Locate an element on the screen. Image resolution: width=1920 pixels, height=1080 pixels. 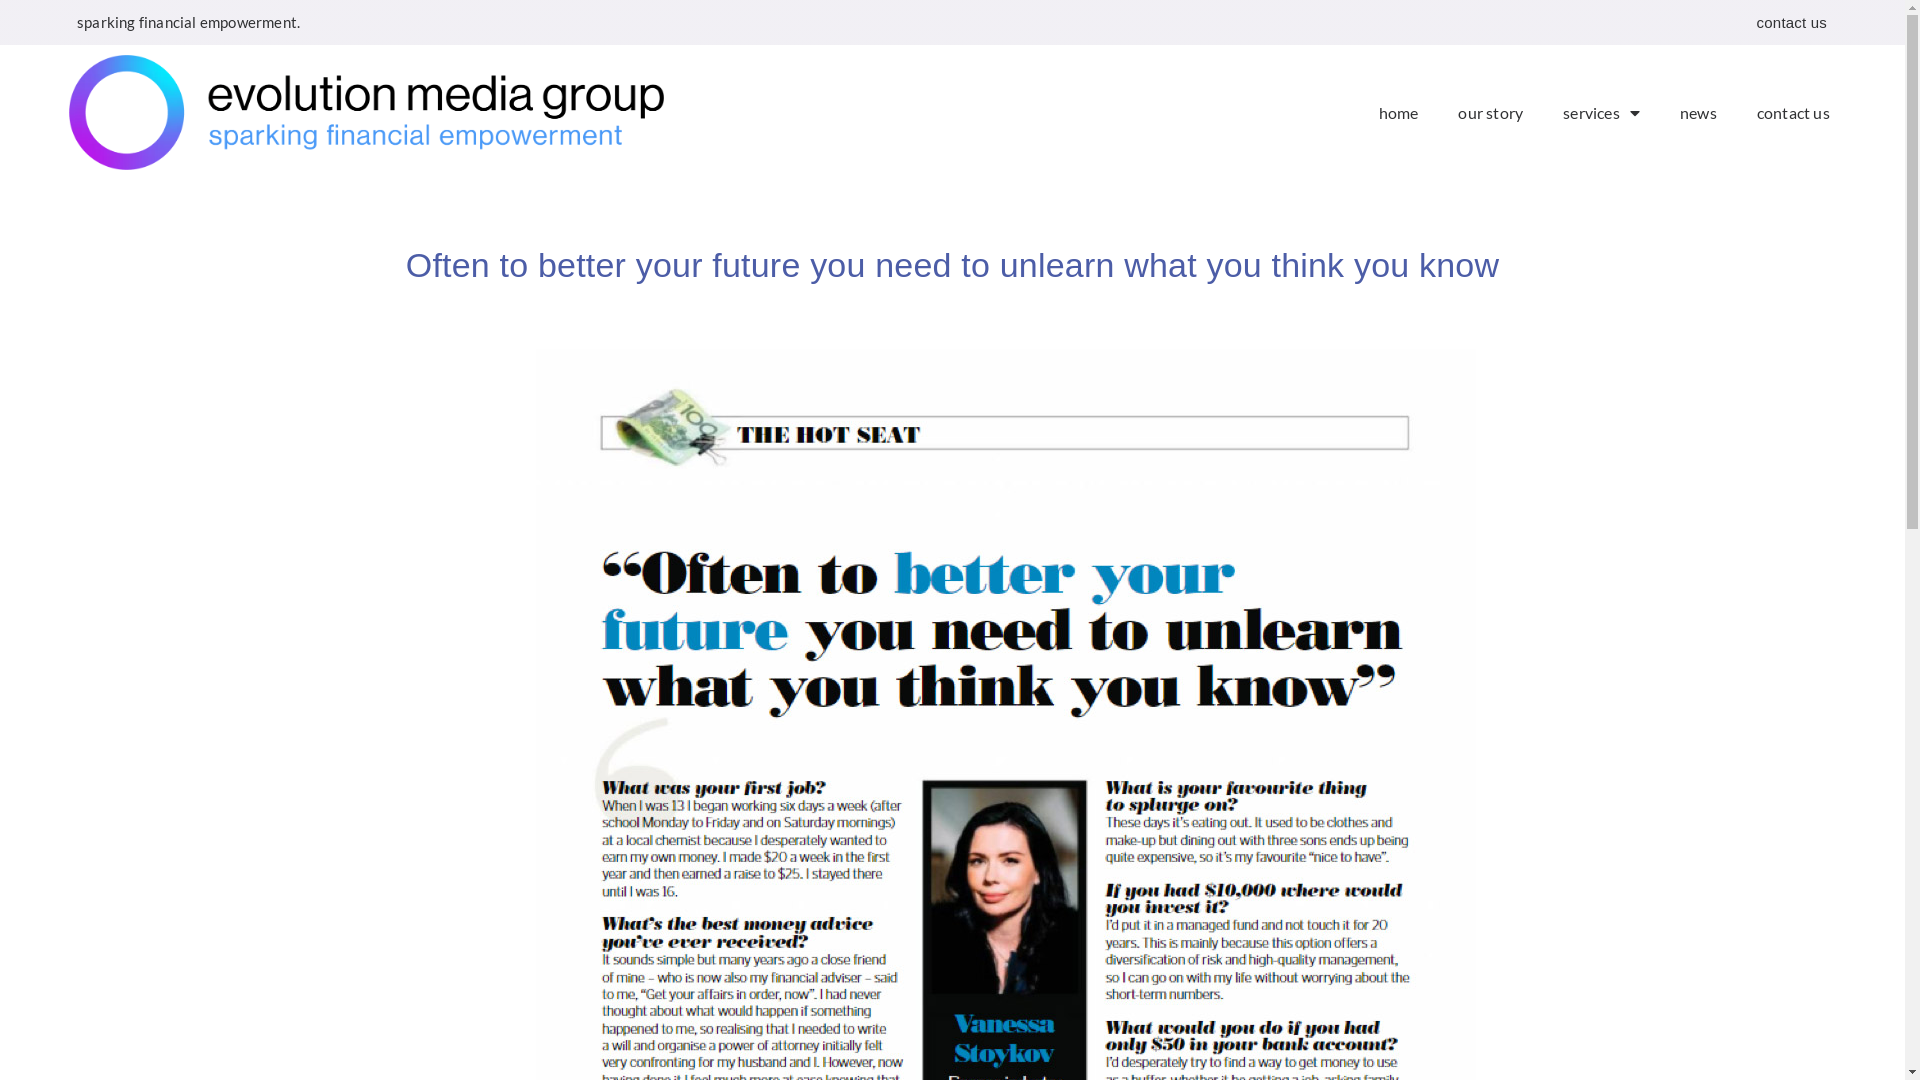
news is located at coordinates (1698, 113).